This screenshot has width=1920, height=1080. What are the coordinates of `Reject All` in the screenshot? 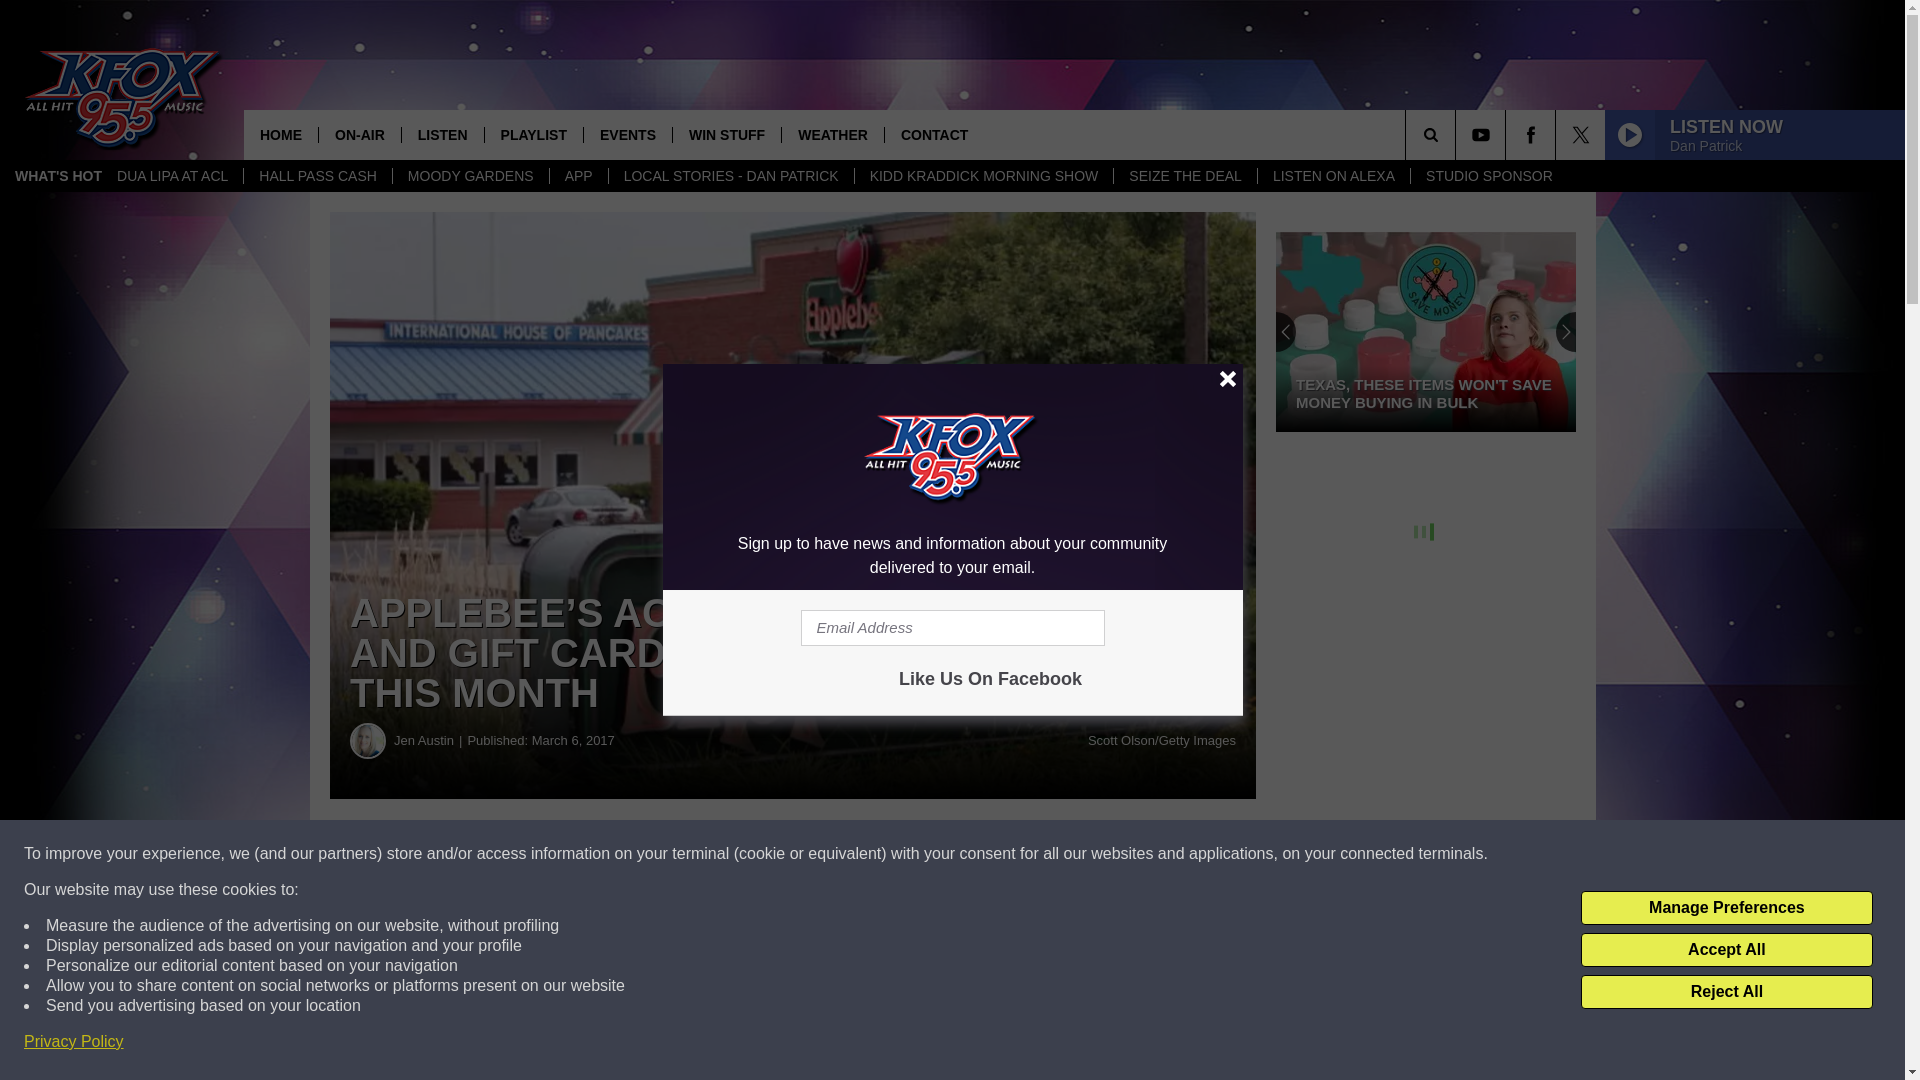 It's located at (1726, 992).